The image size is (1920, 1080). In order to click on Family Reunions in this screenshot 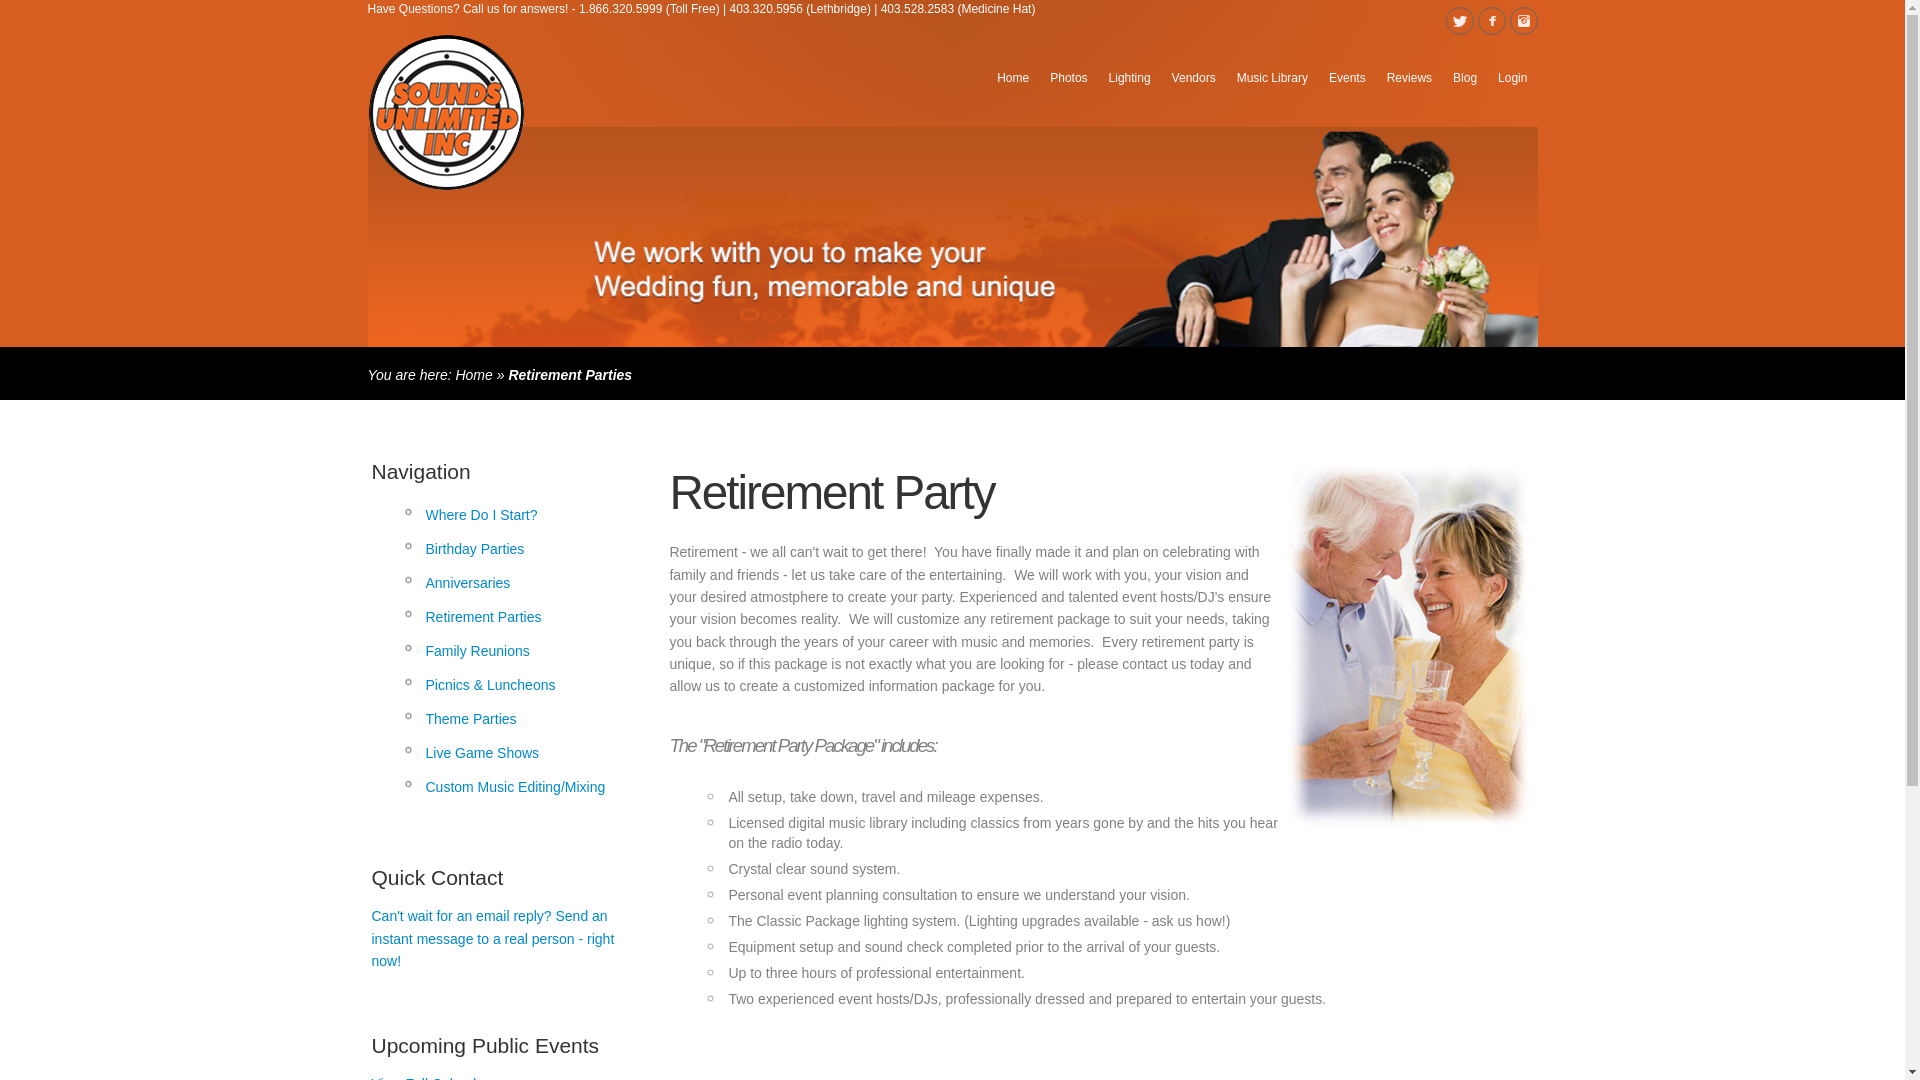, I will do `click(520, 651)`.